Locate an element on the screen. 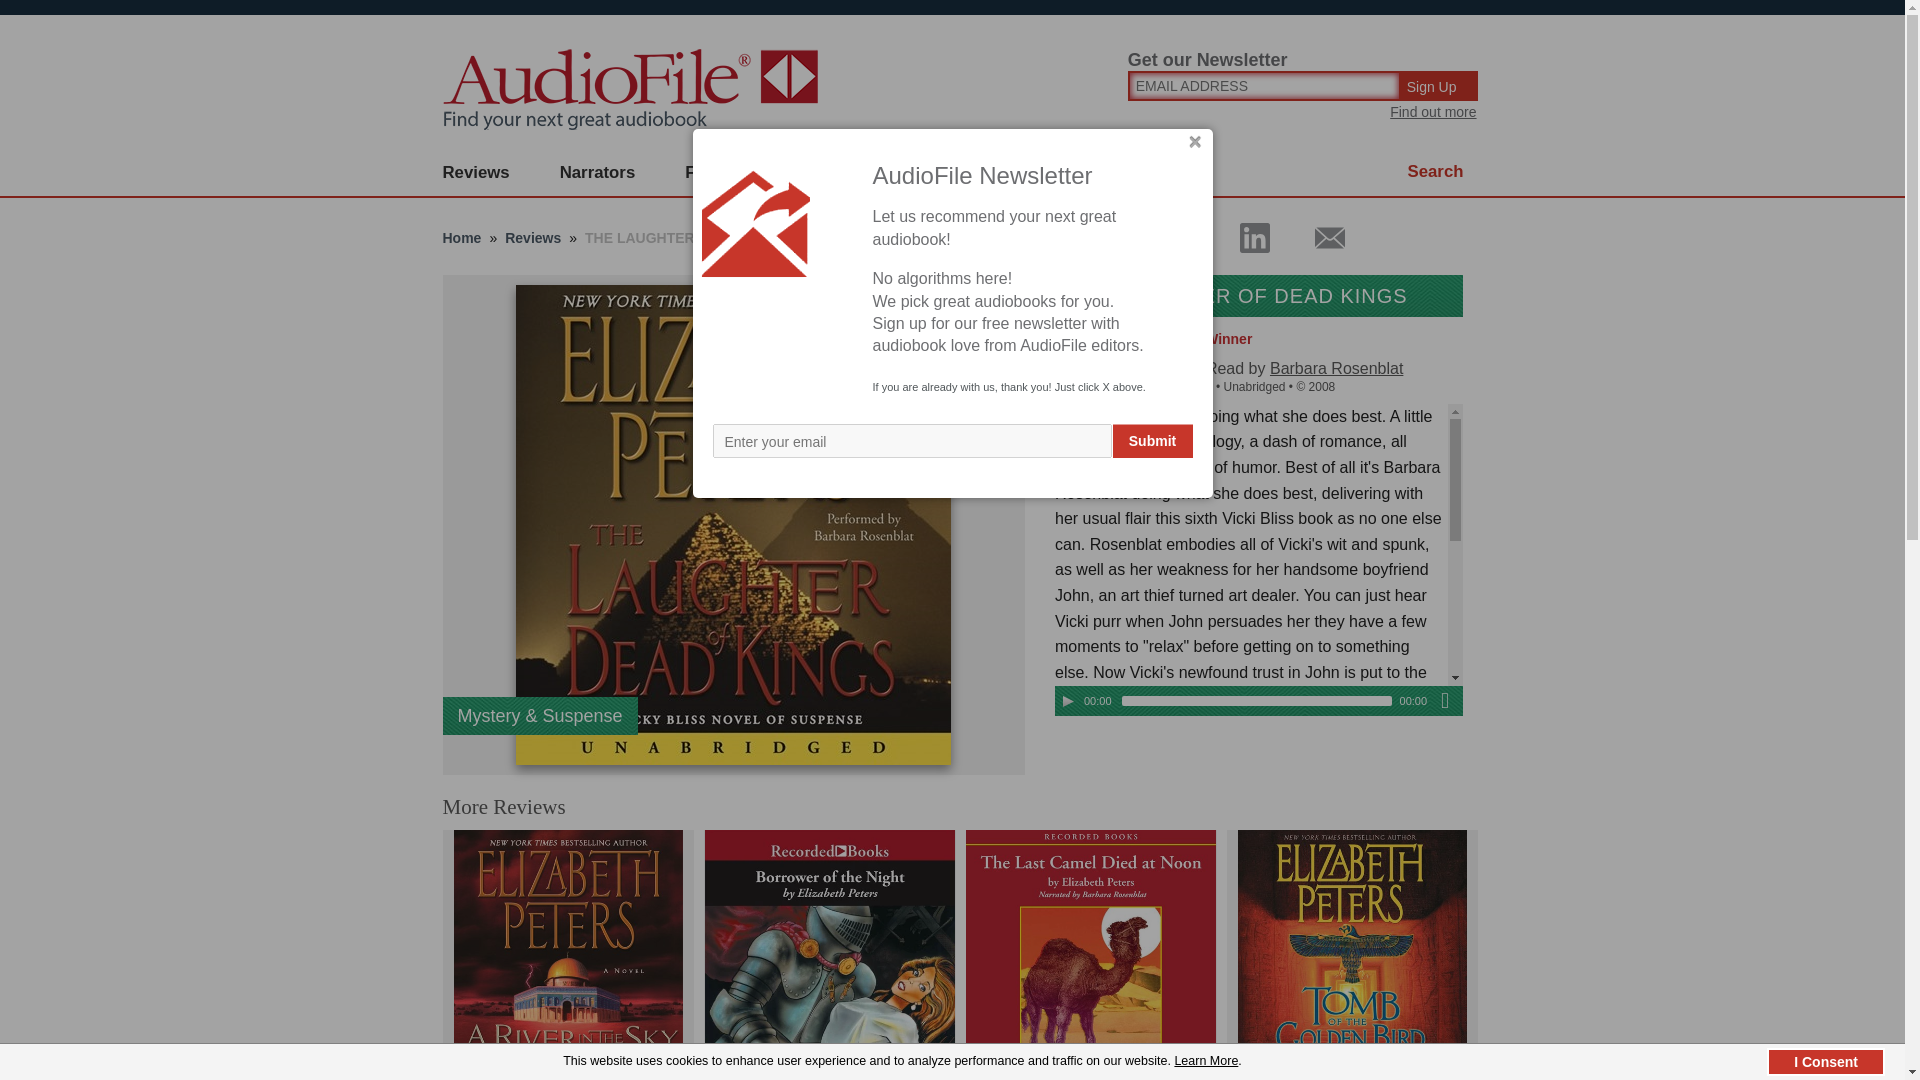  About is located at coordinates (960, 173).